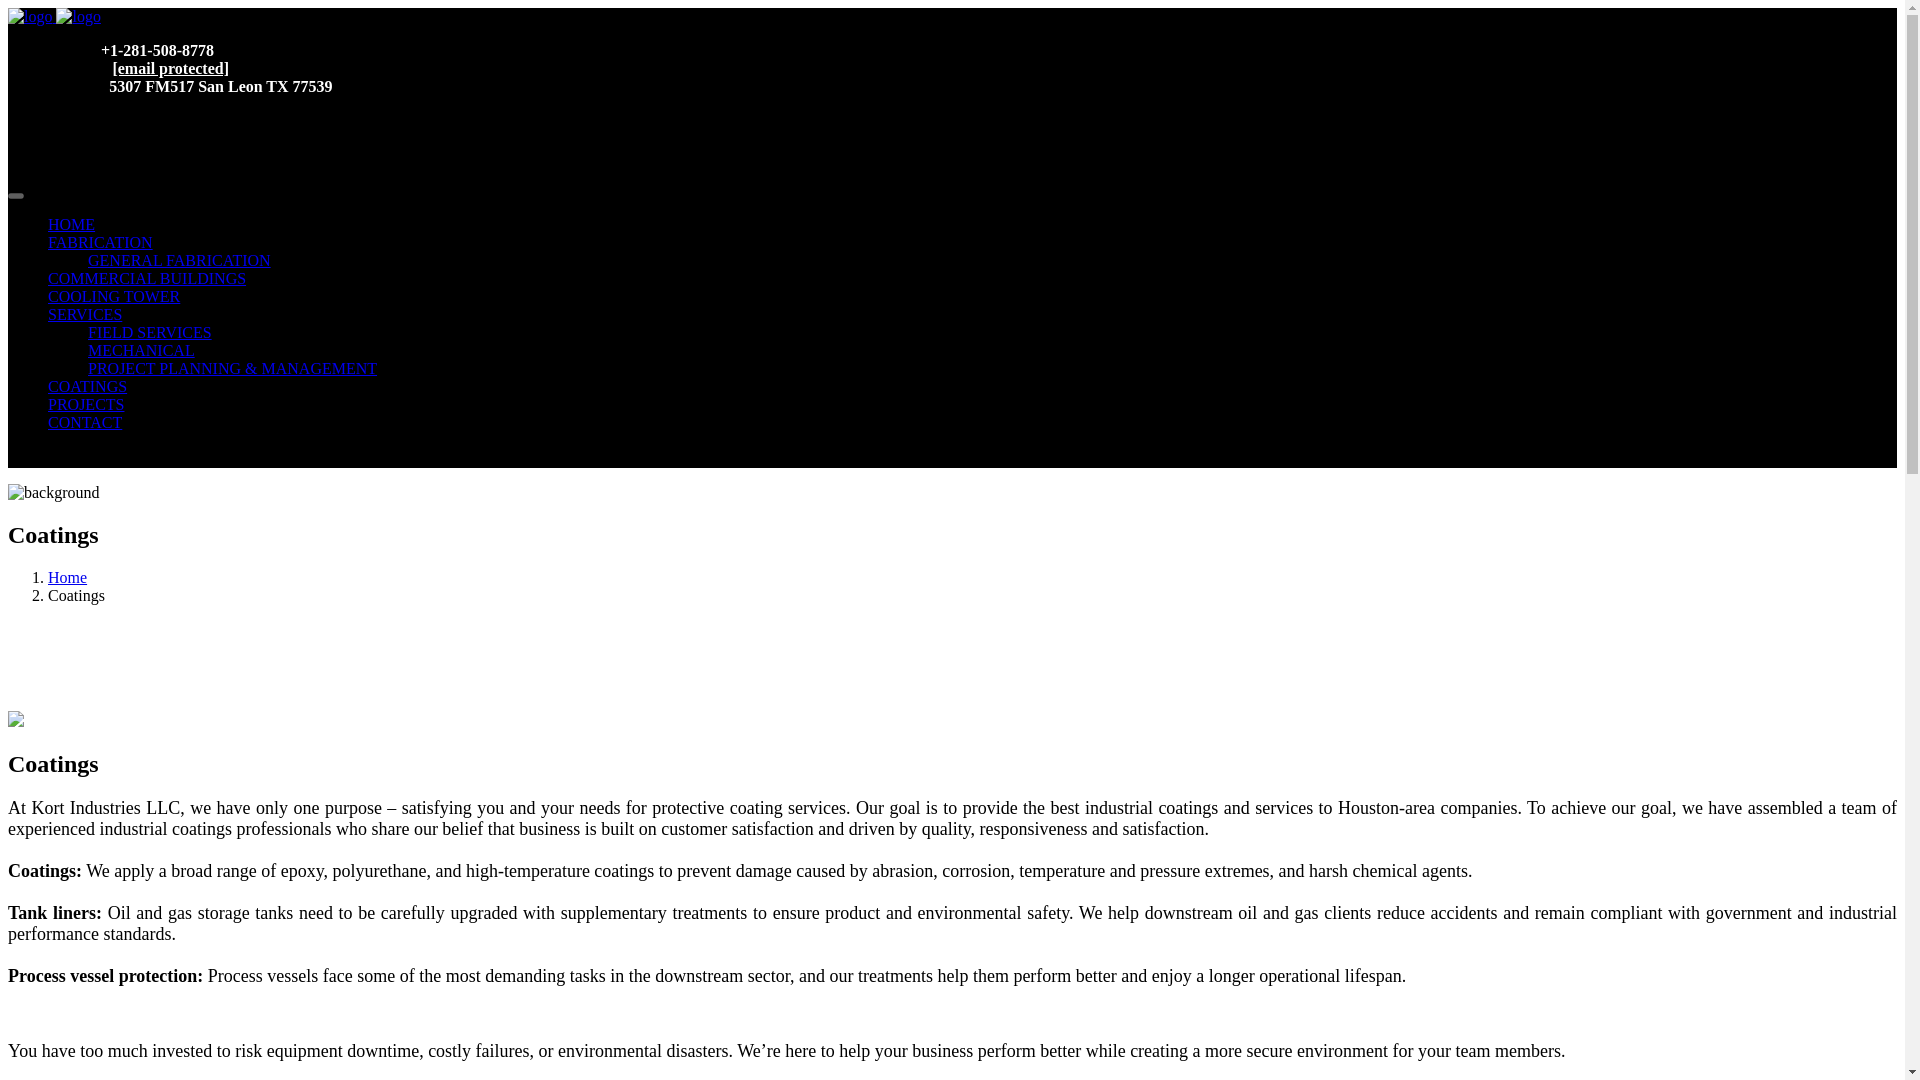 Image resolution: width=1920 pixels, height=1080 pixels. I want to click on Home, so click(67, 578).